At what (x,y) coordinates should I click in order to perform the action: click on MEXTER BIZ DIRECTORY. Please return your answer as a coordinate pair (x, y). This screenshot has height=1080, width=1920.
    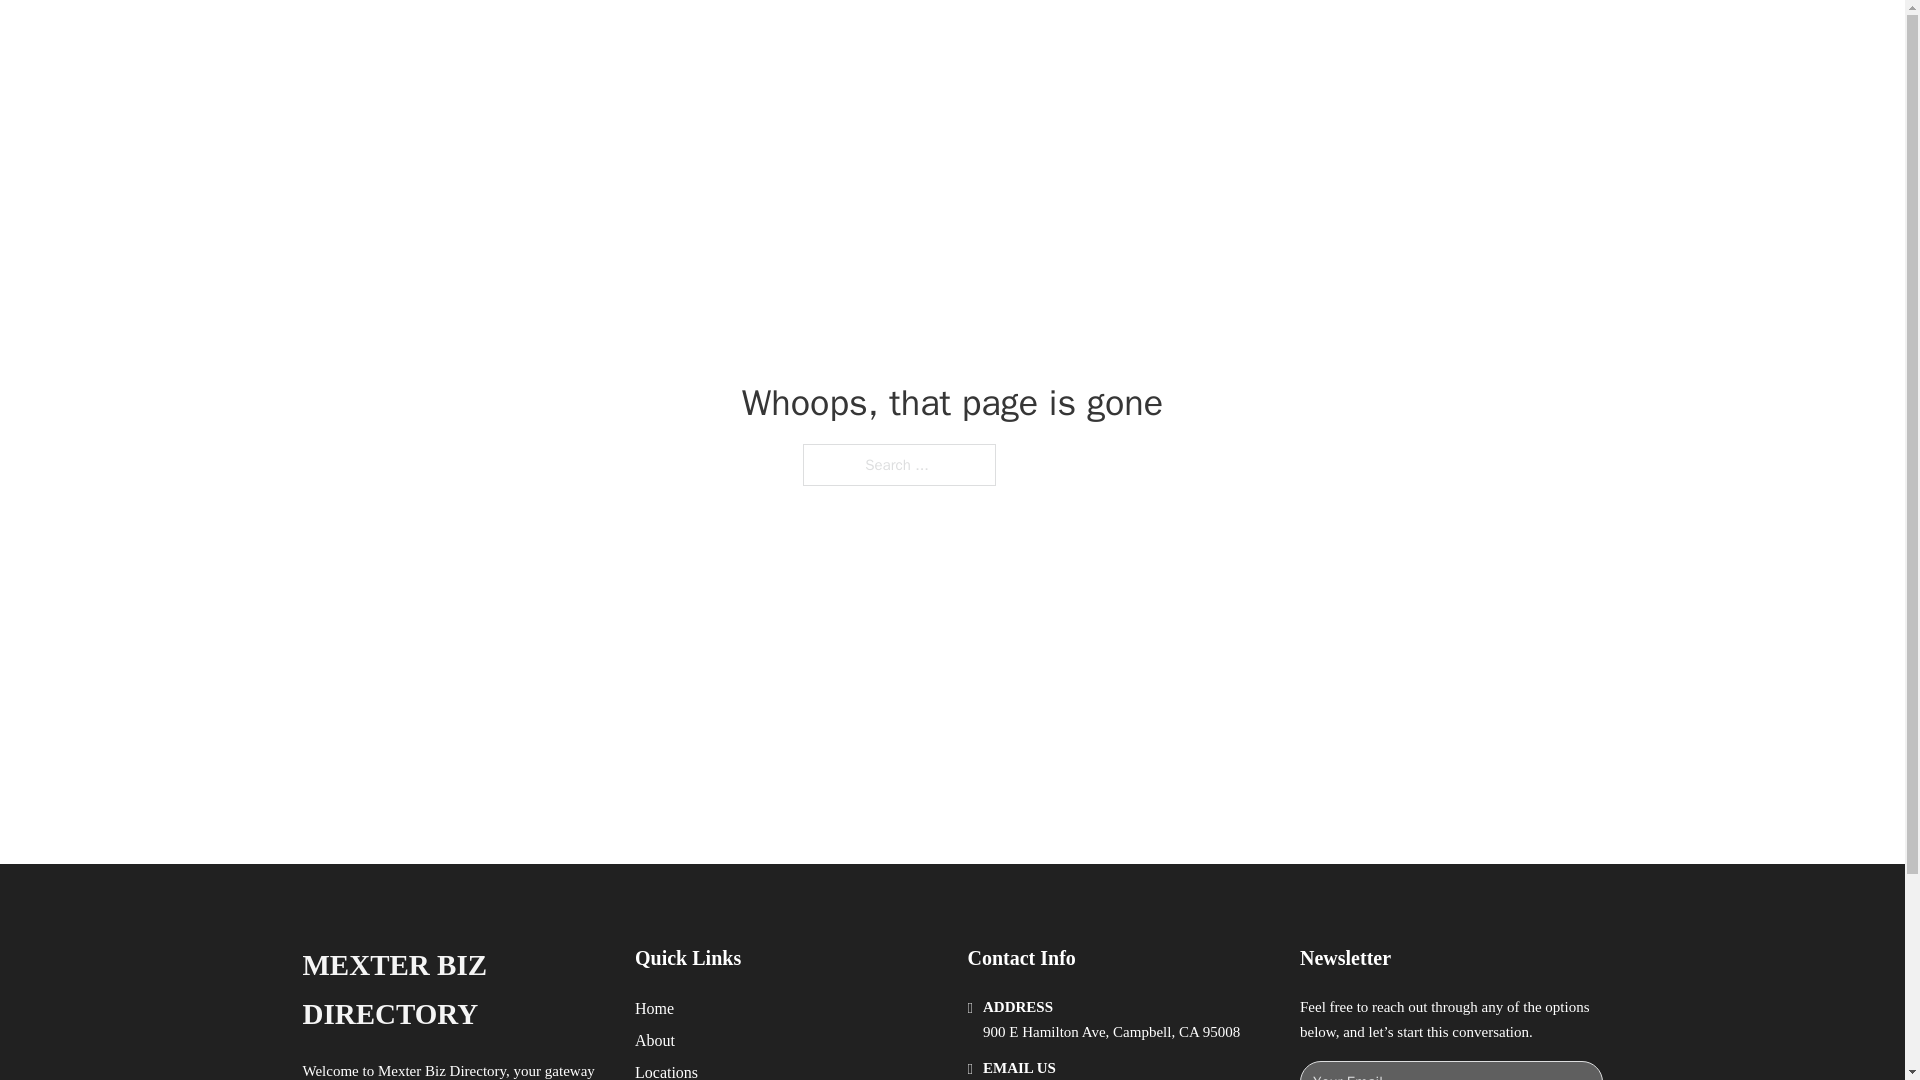
    Looking at the image, I should click on (452, 990).